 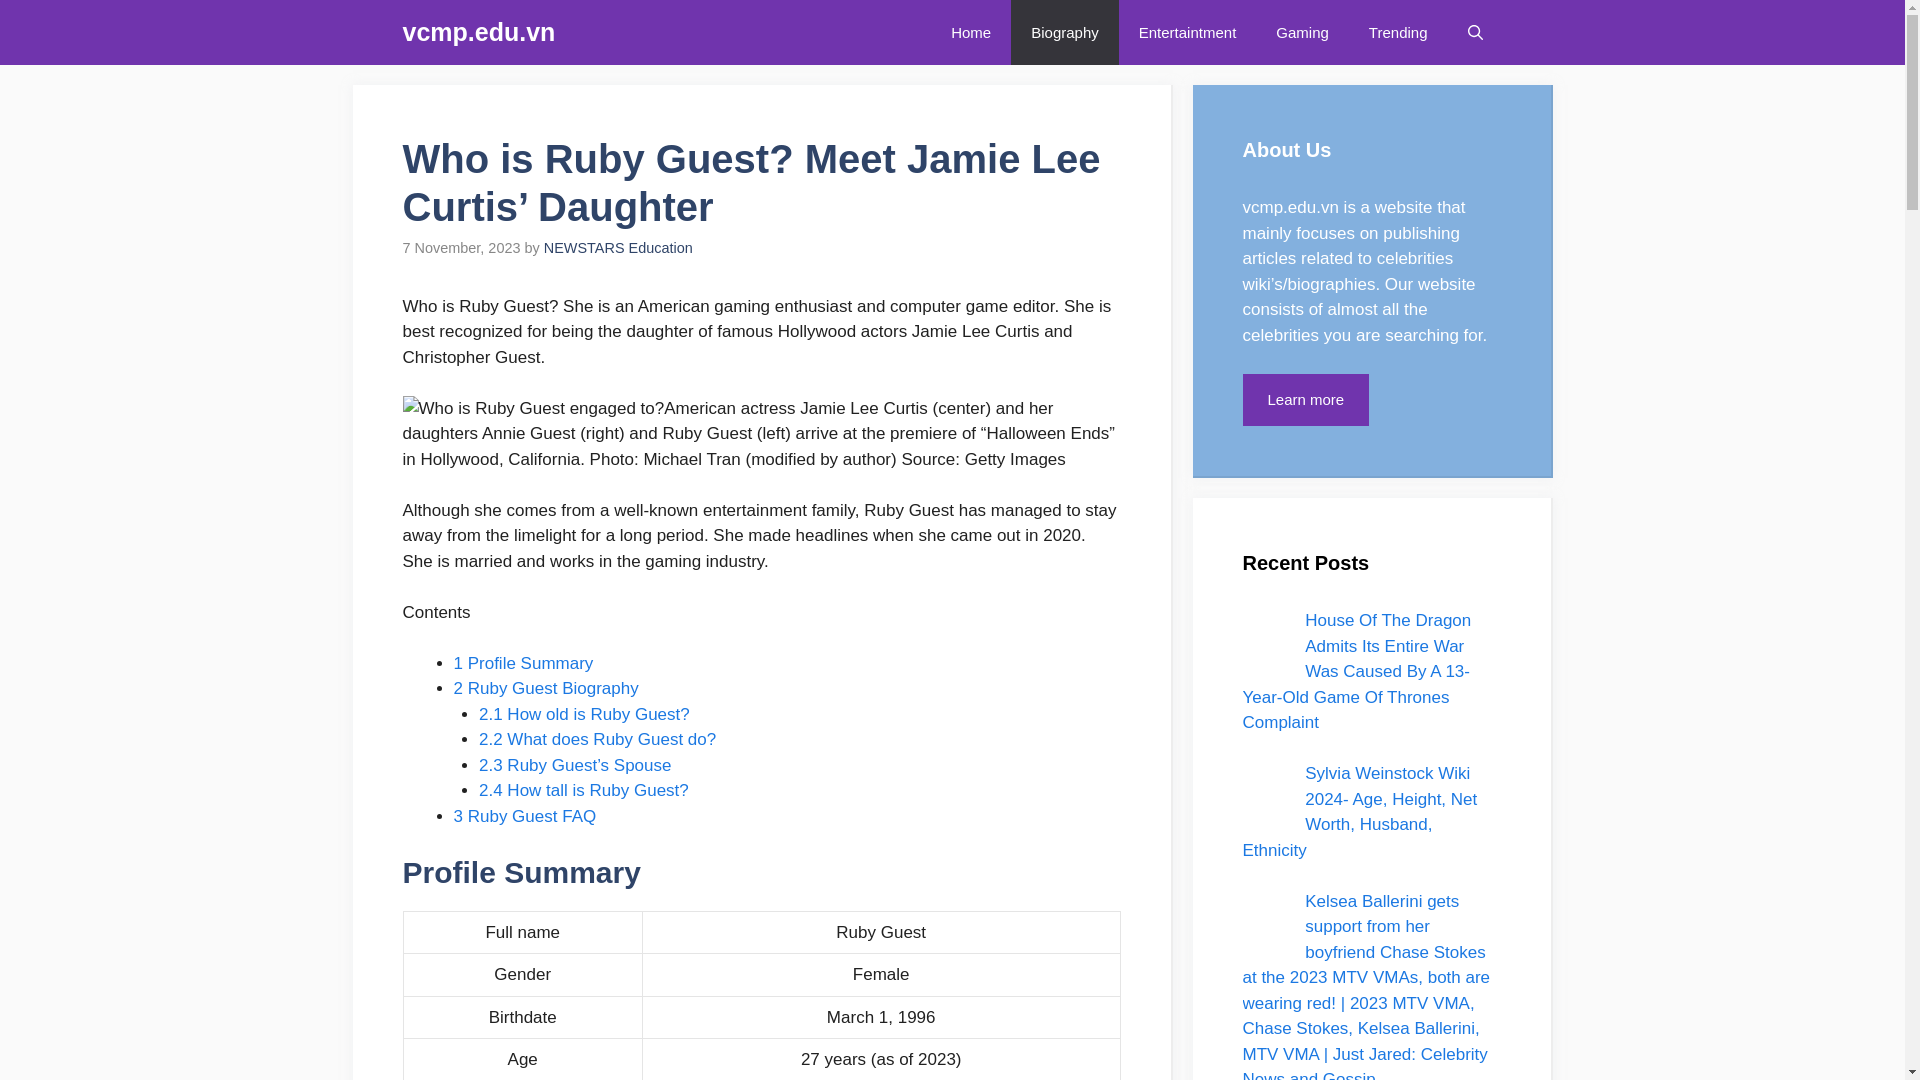 What do you see at coordinates (1290, 207) in the screenshot?
I see `vcmp.edu.vn` at bounding box center [1290, 207].